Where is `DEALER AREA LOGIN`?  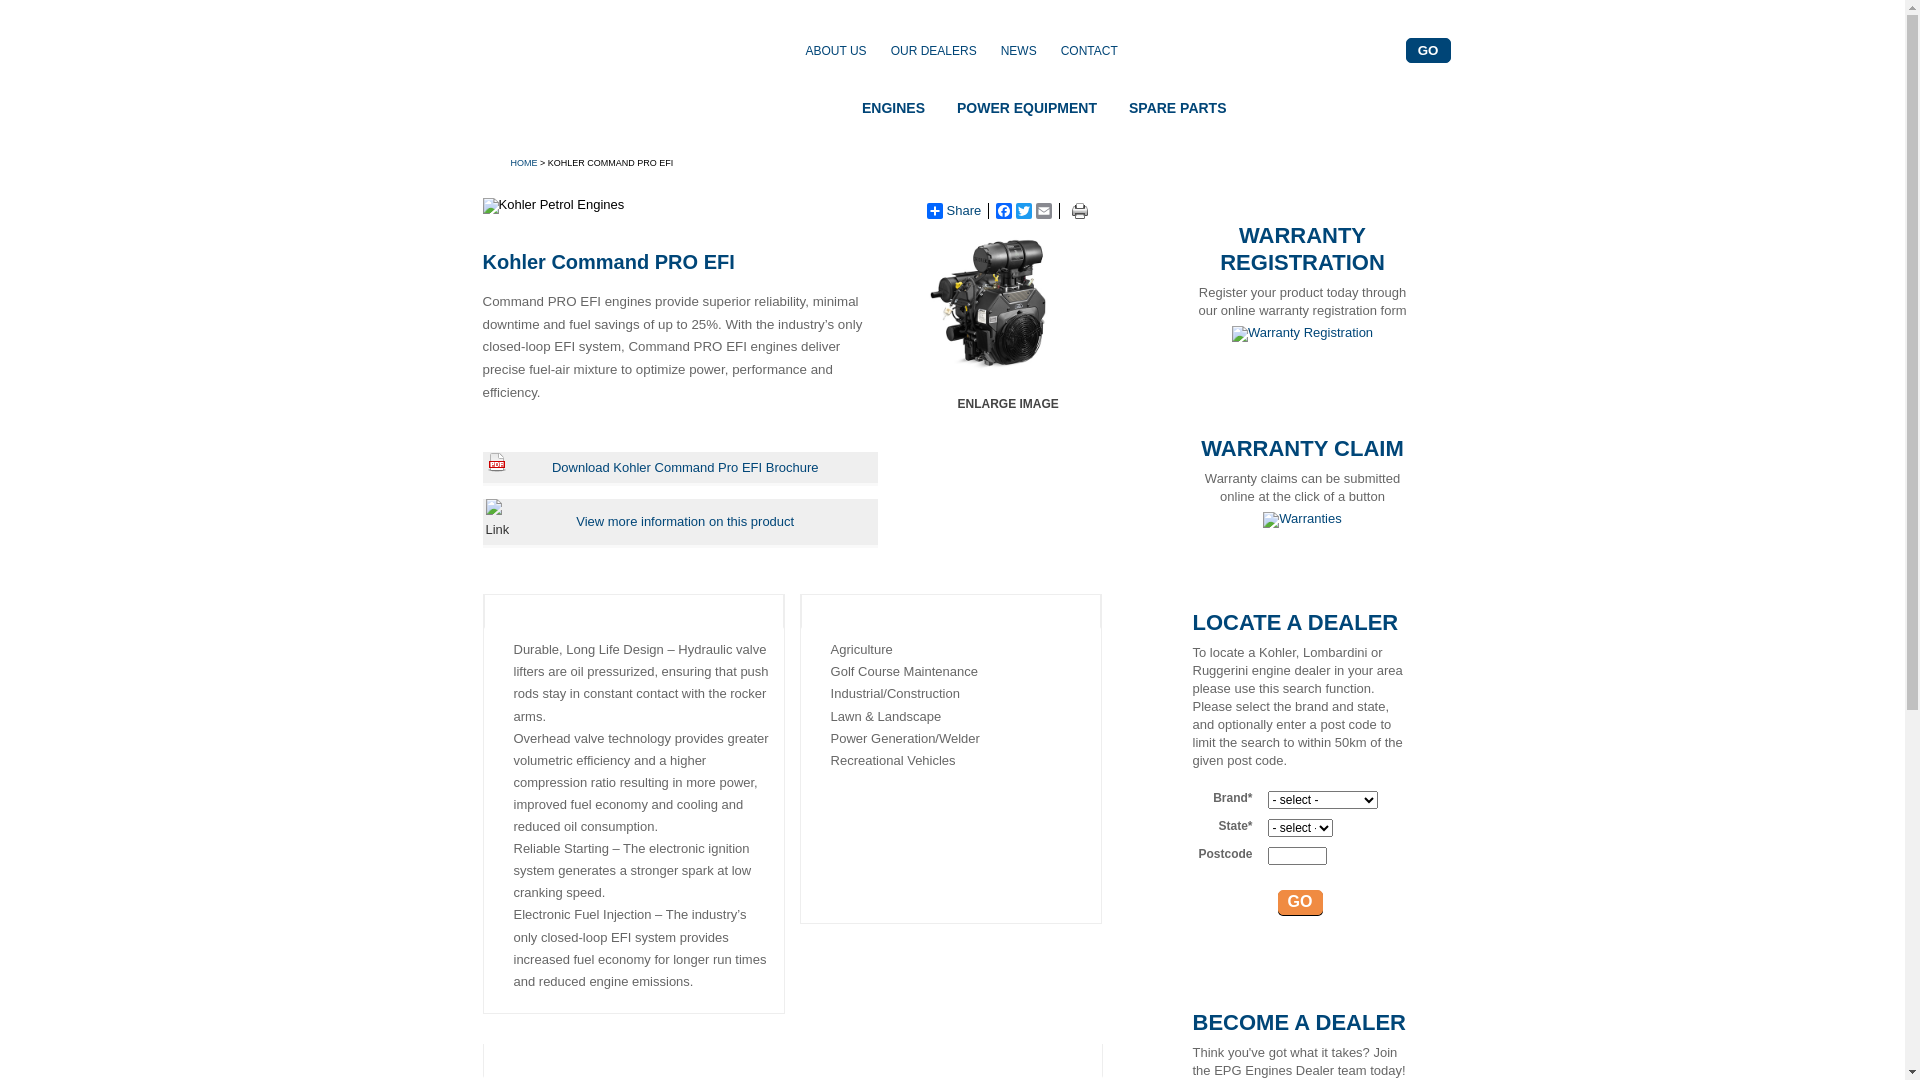 DEALER AREA LOGIN is located at coordinates (1347, 101).